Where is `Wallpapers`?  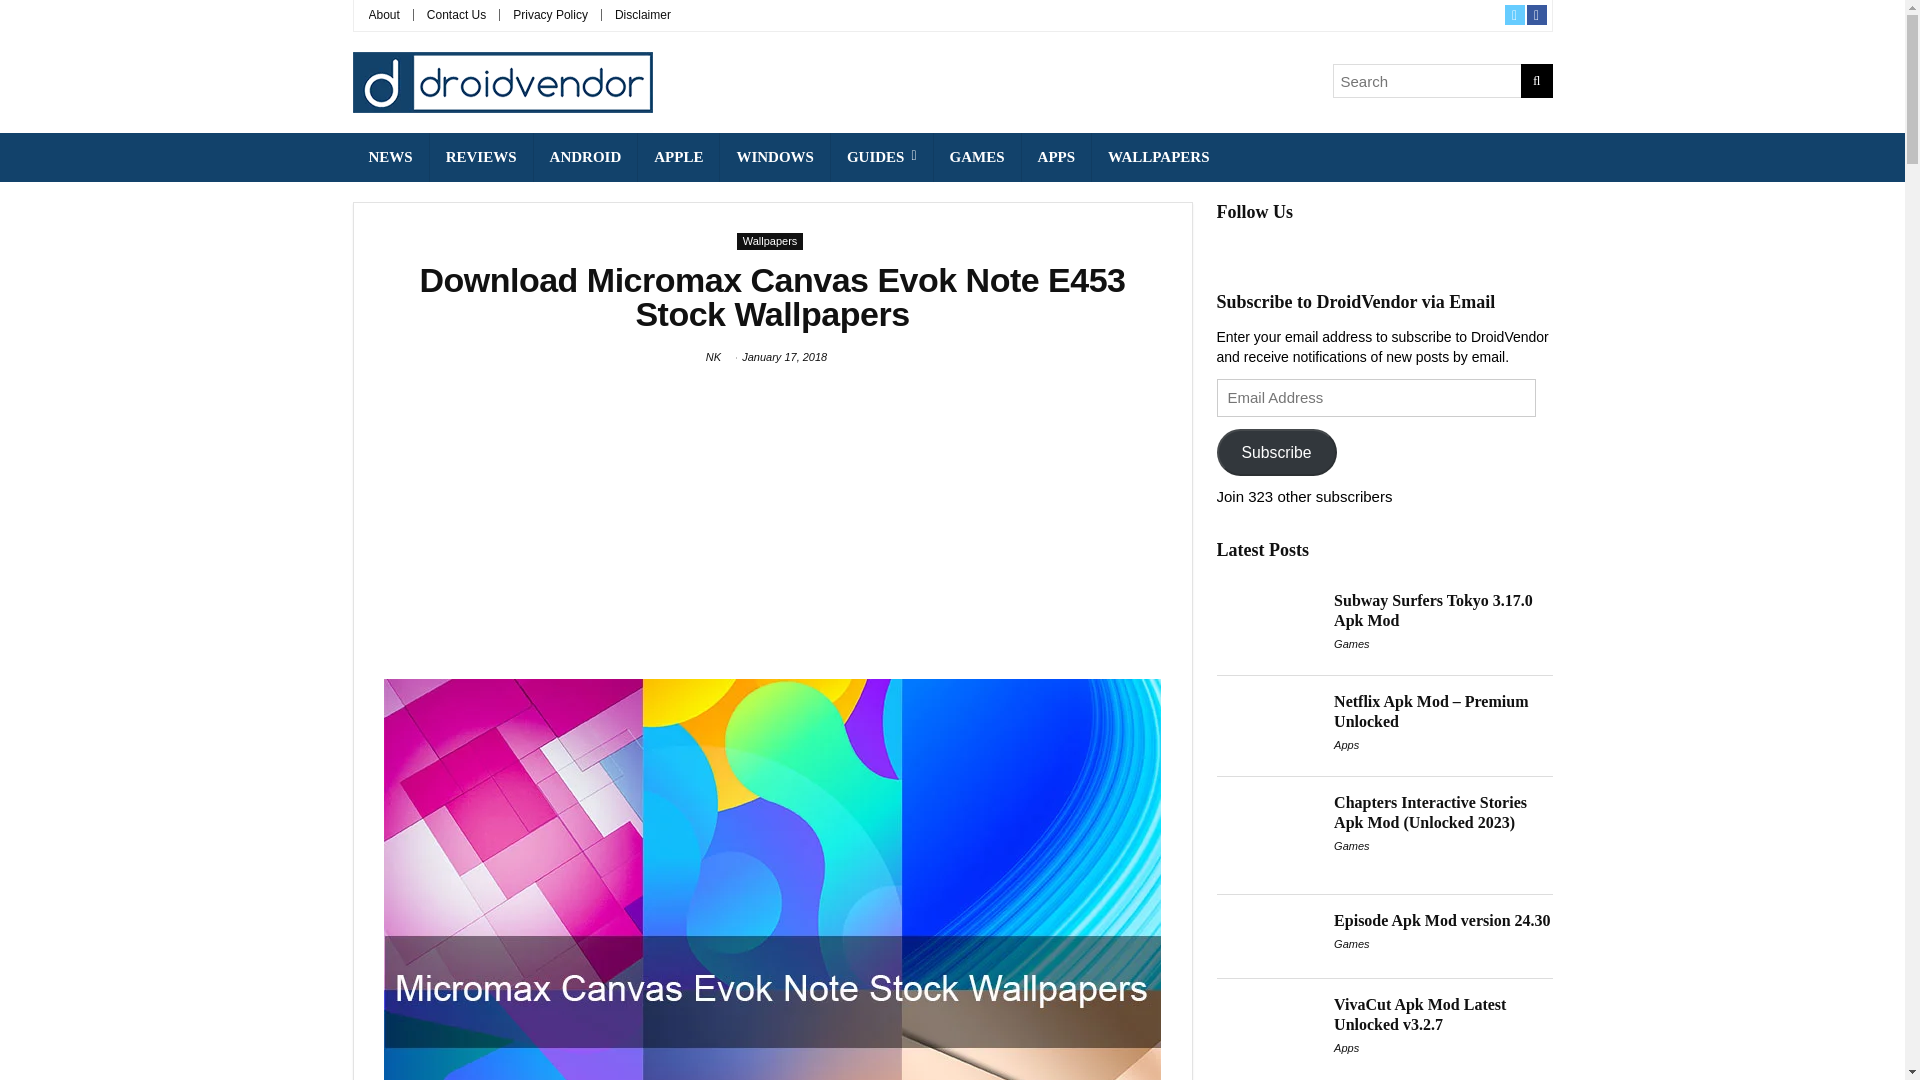 Wallpapers is located at coordinates (770, 241).